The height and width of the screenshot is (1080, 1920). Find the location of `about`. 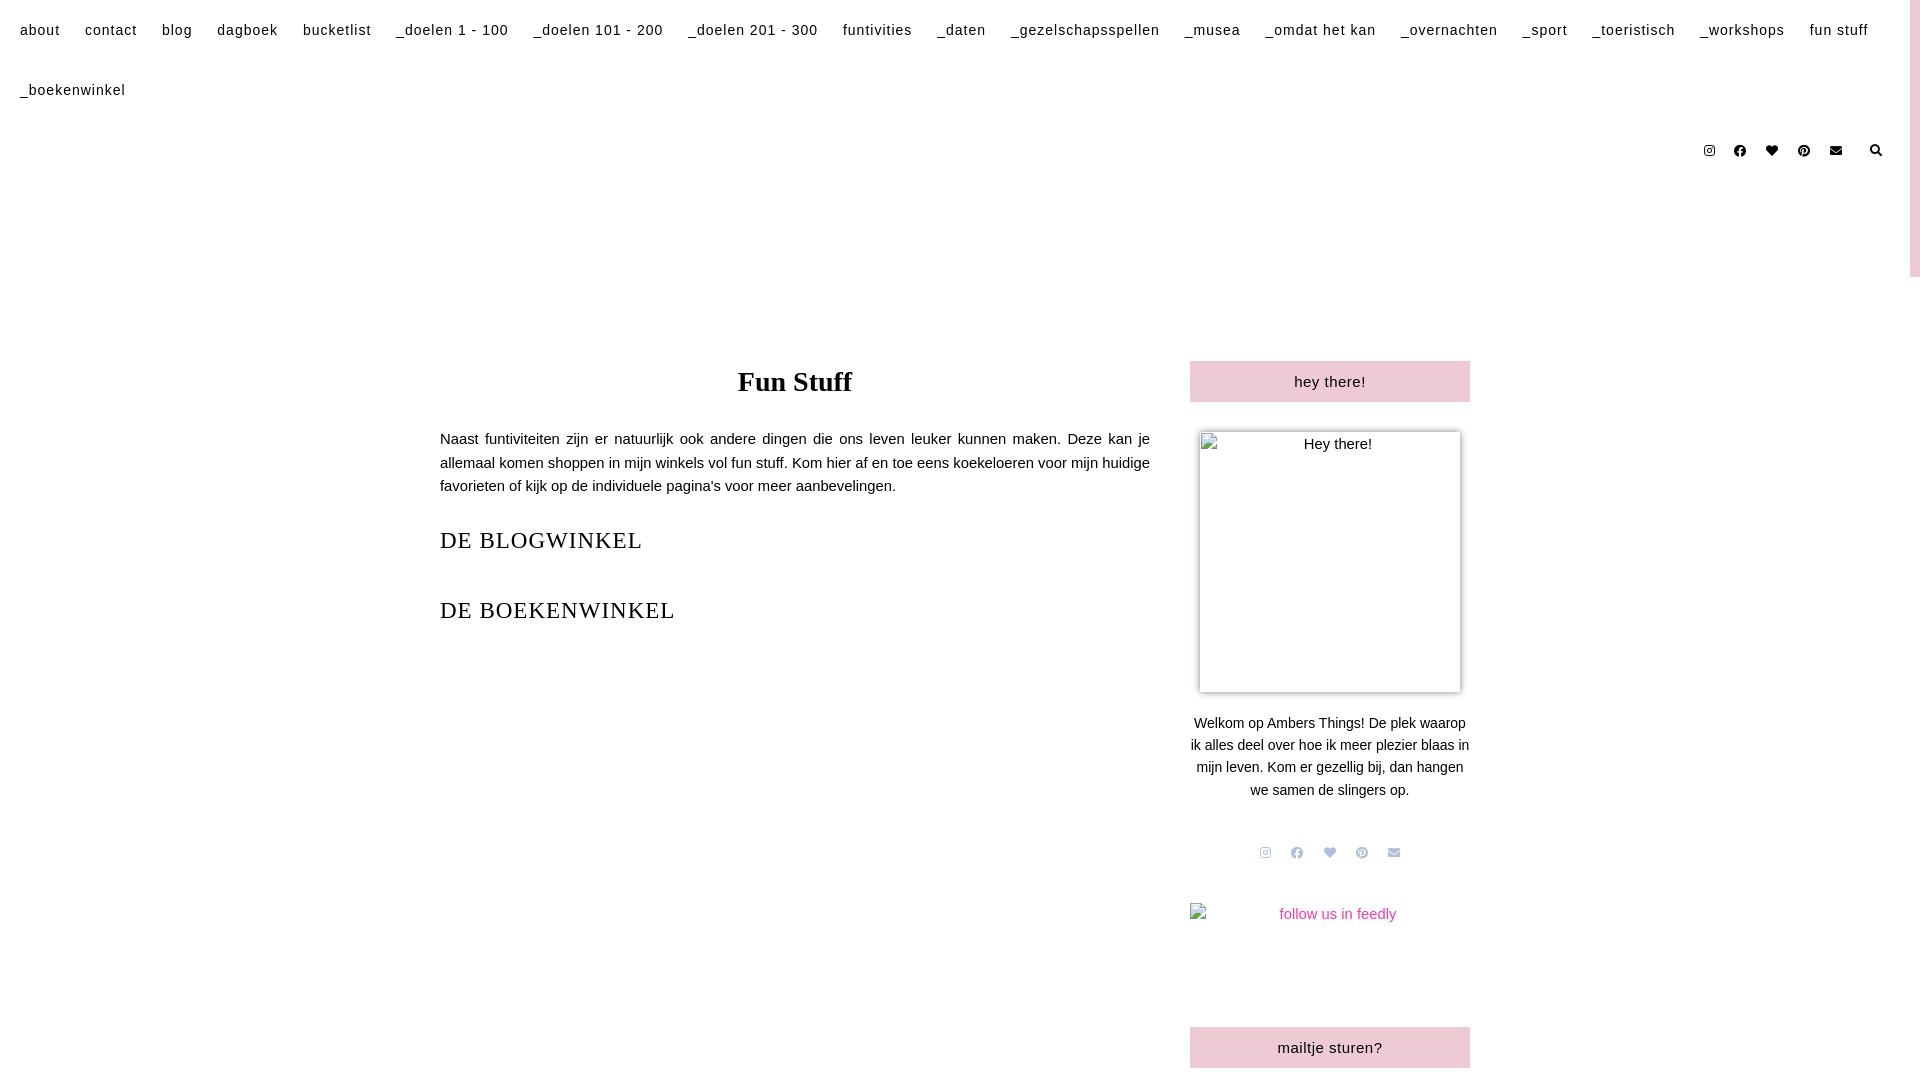

about is located at coordinates (40, 30).